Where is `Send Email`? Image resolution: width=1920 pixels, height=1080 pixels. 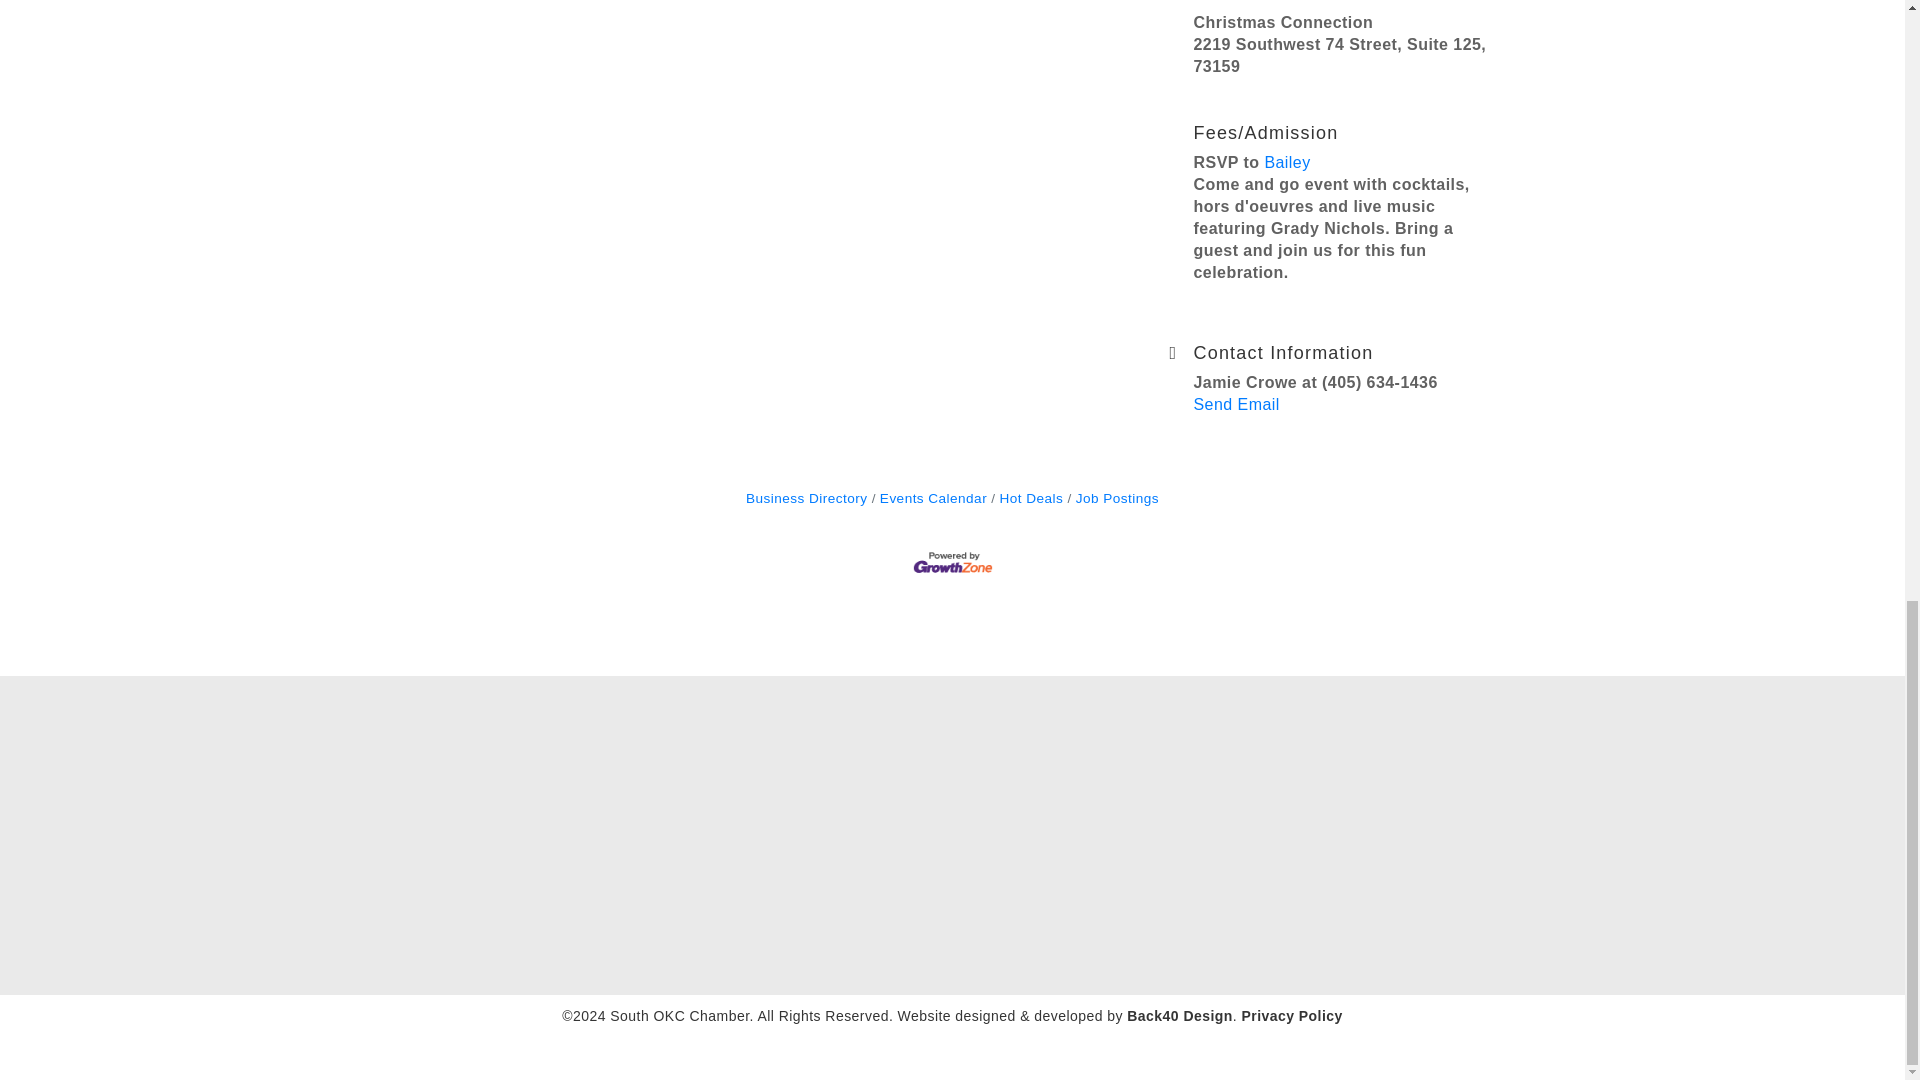 Send Email is located at coordinates (1237, 404).